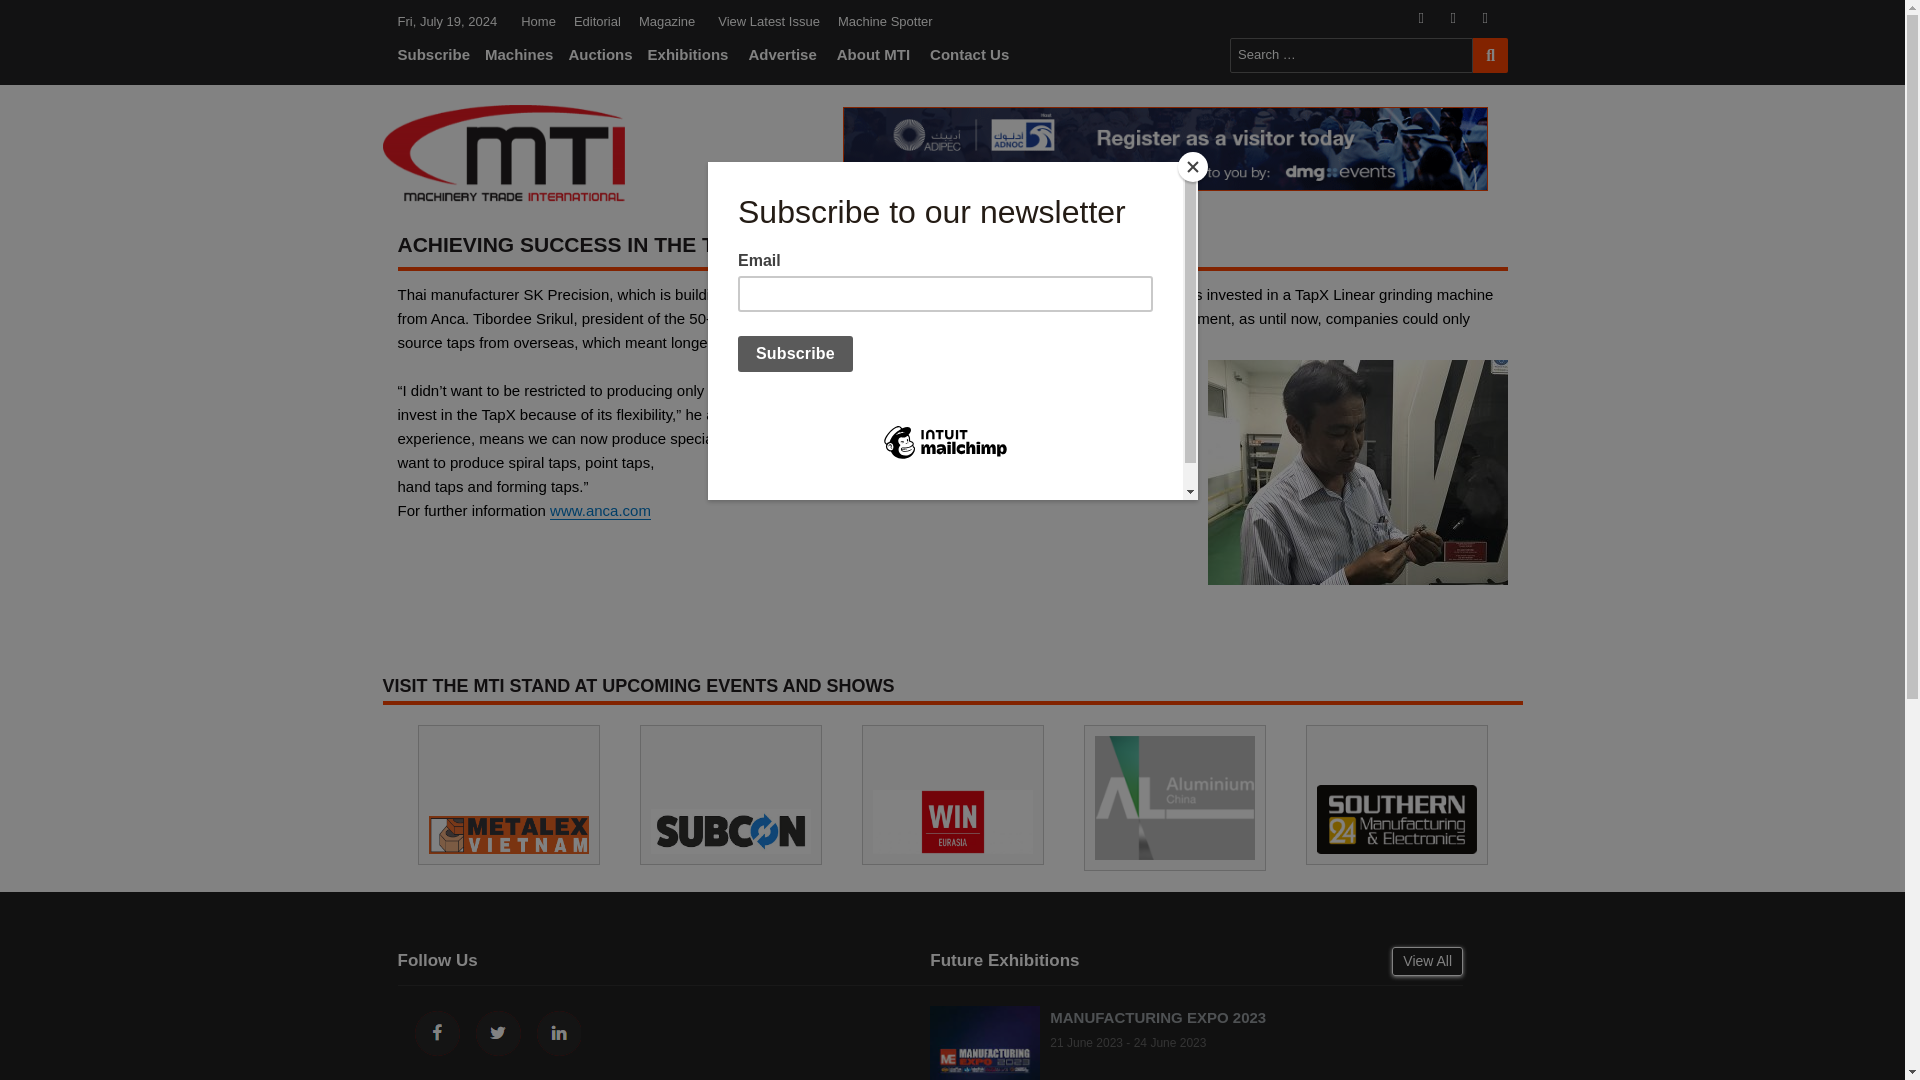 The height and width of the screenshot is (1080, 1920). I want to click on ln, so click(1494, 18).